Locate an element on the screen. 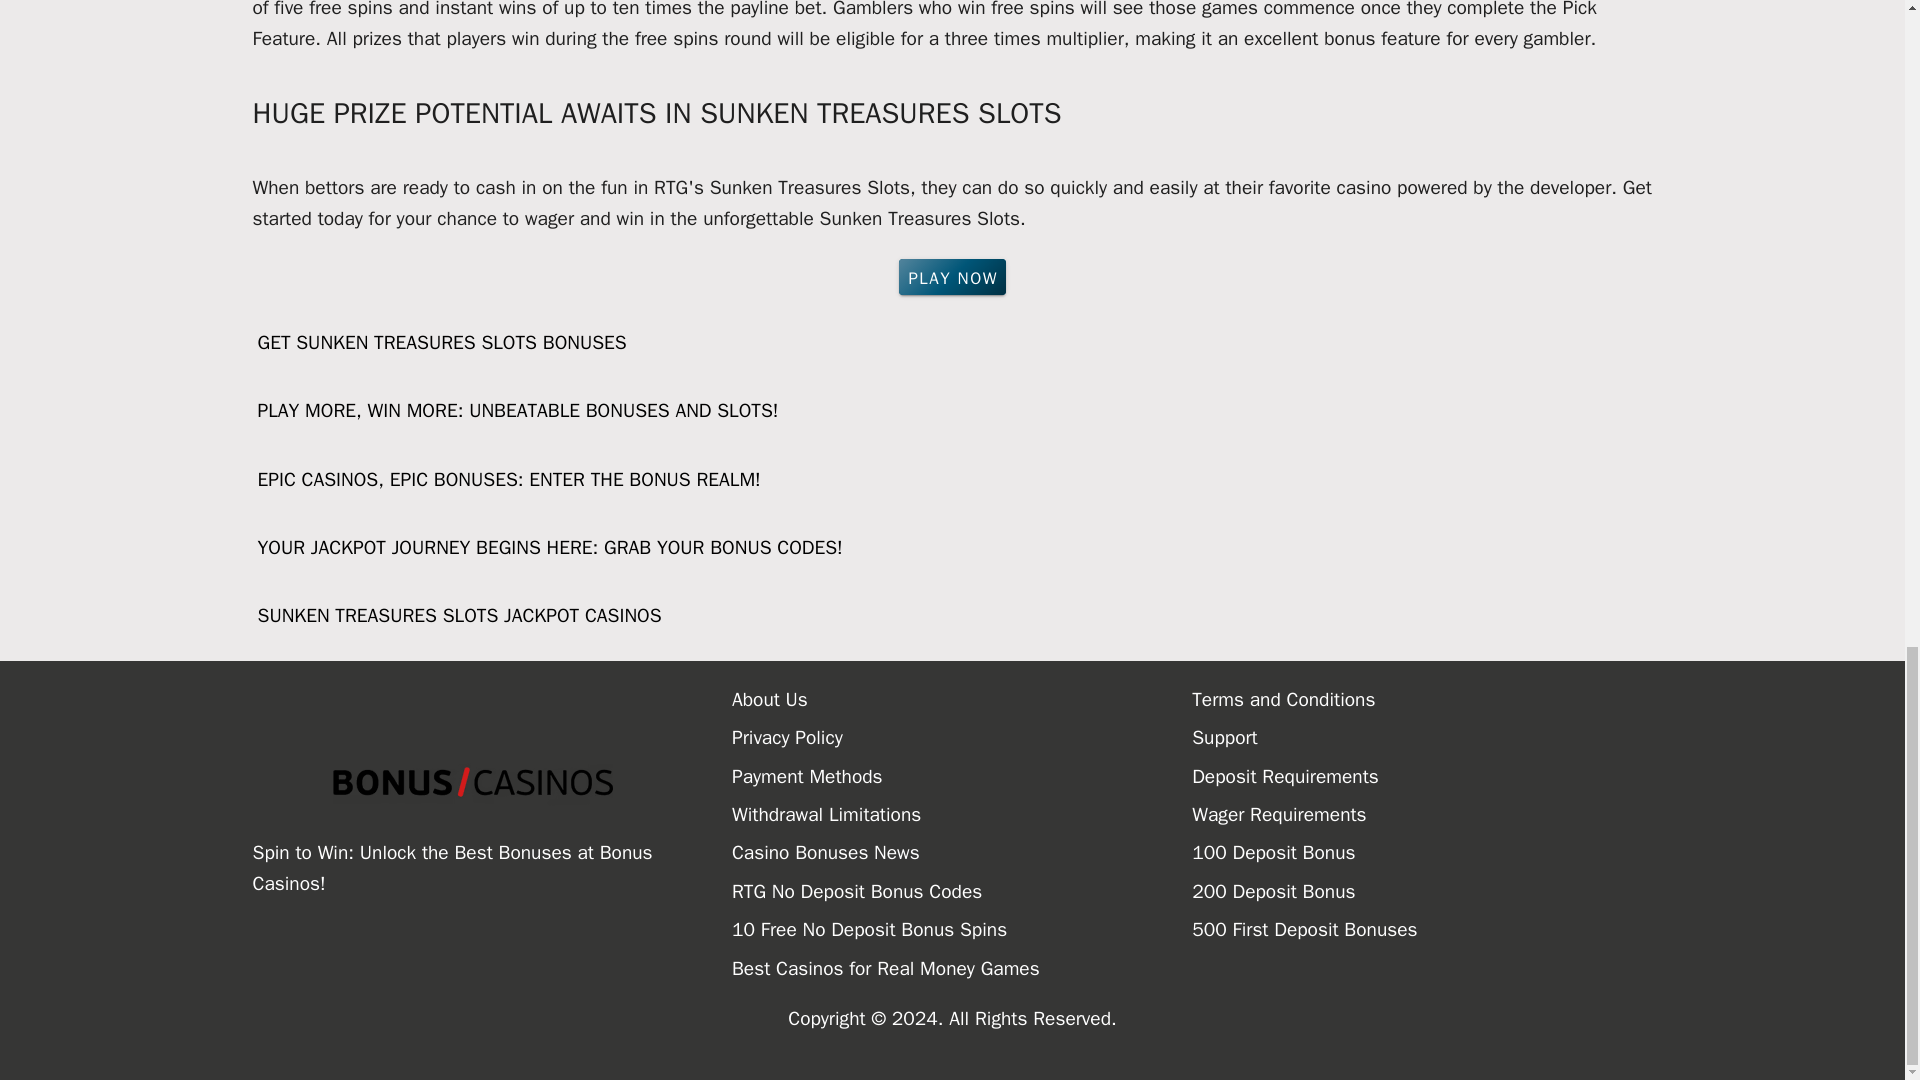  Wager Requirements is located at coordinates (1422, 814).